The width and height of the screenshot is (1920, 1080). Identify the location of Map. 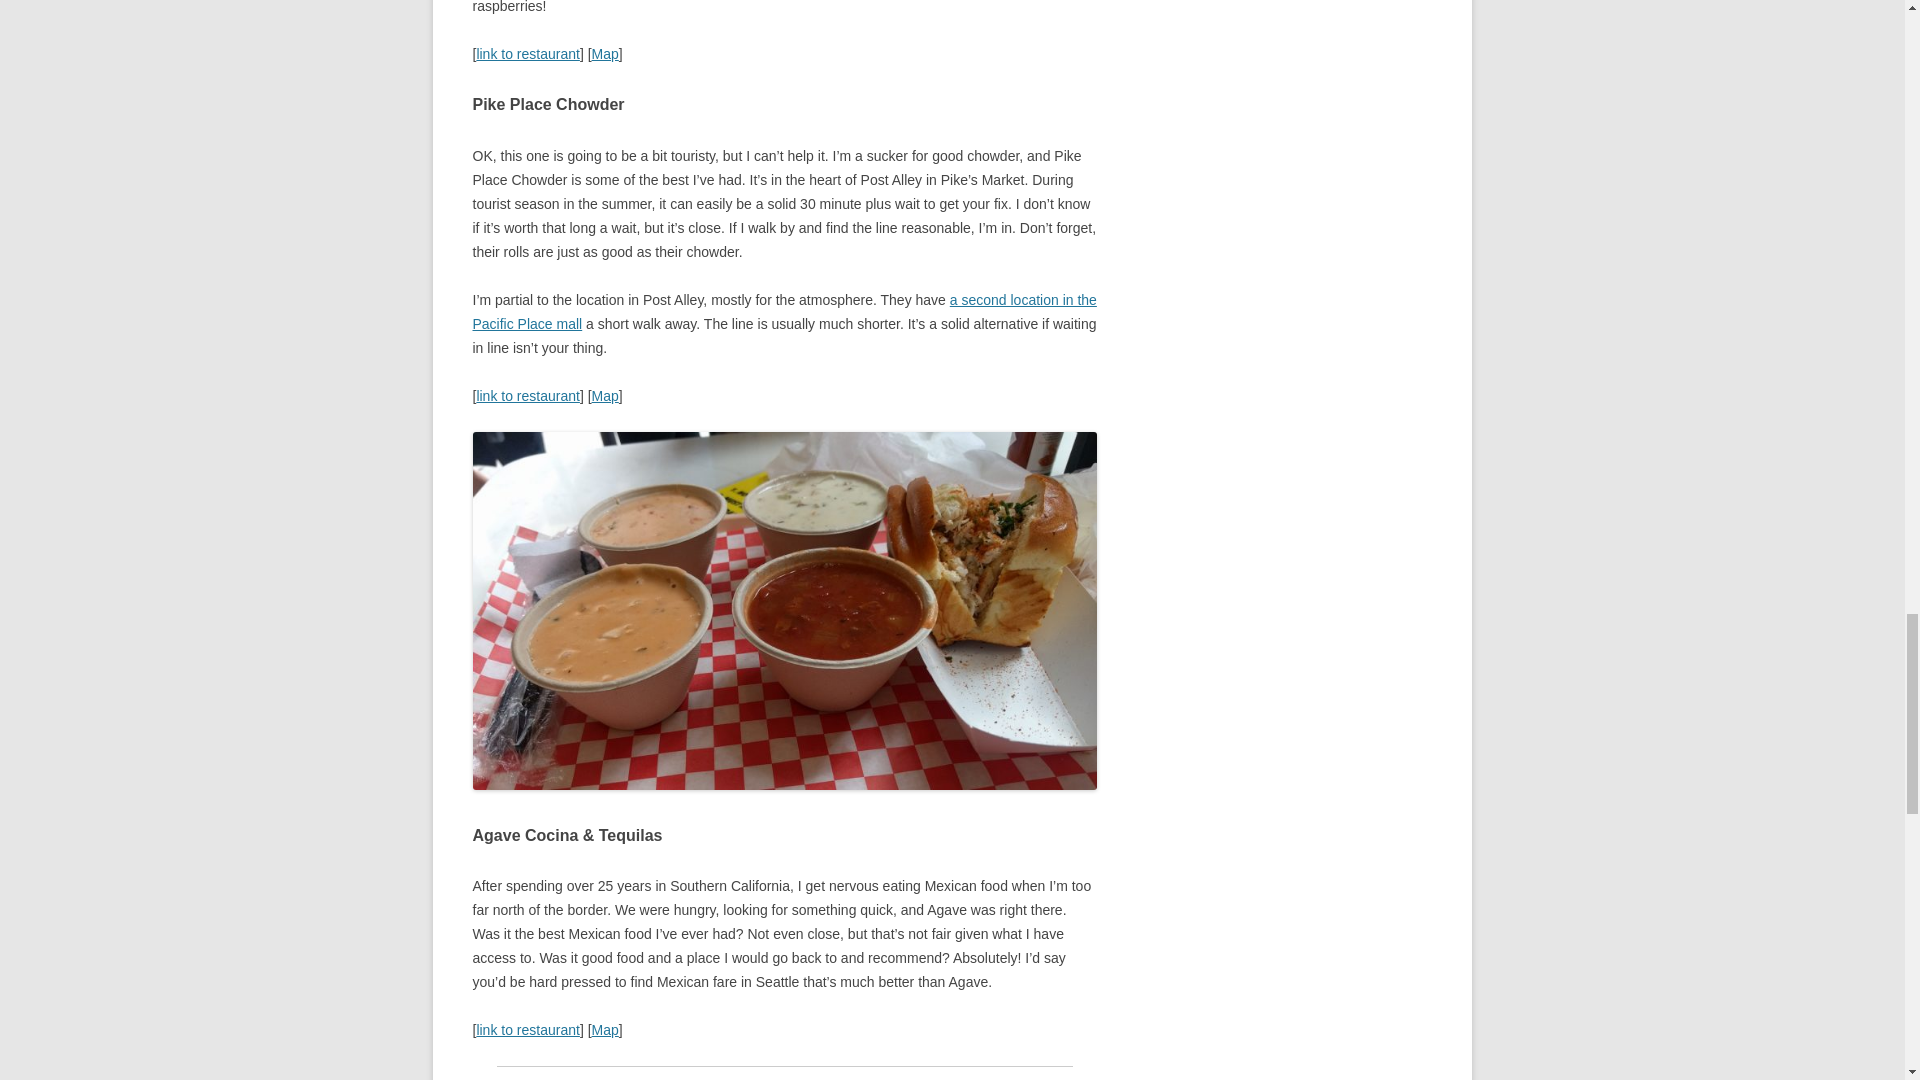
(604, 395).